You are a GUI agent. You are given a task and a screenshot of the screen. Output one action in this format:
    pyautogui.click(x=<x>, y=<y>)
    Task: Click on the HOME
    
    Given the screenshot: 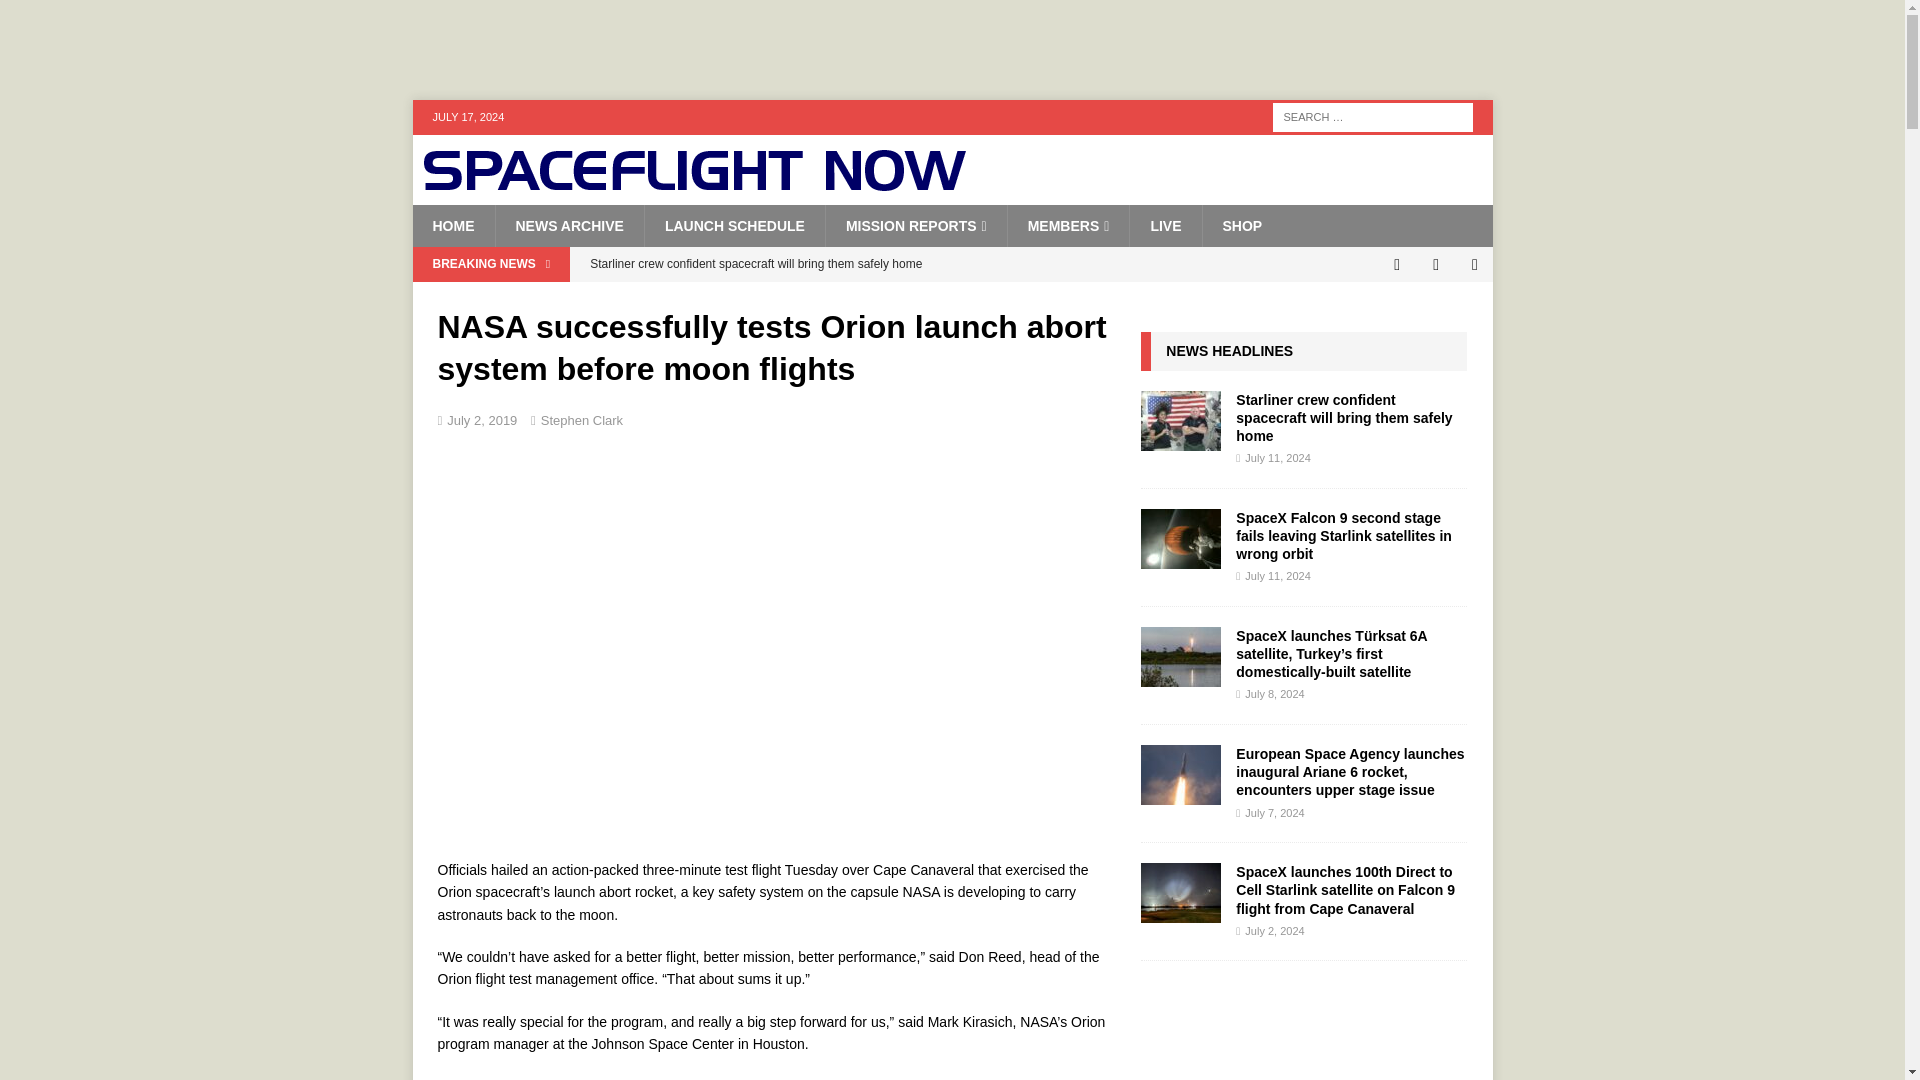 What is the action you would take?
    pyautogui.click(x=452, y=226)
    